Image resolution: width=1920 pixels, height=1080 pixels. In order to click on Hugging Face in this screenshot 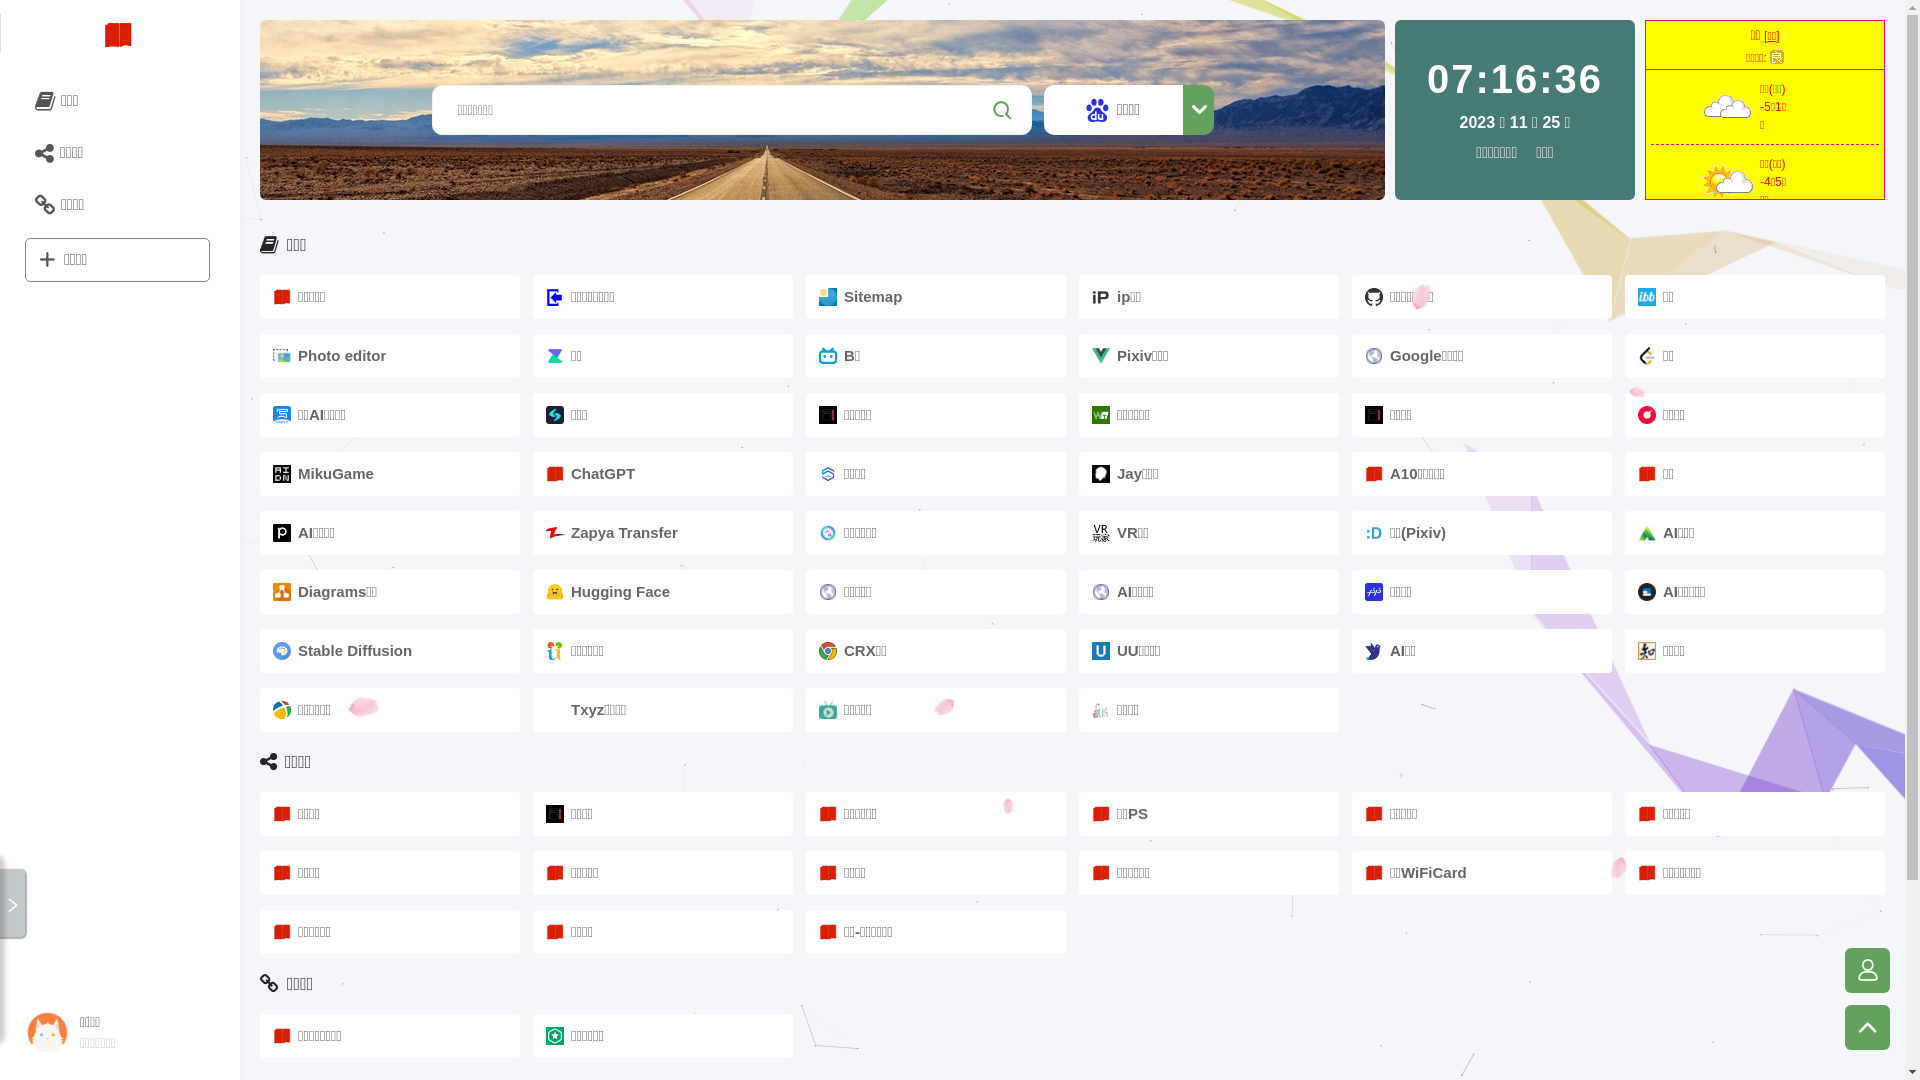, I will do `click(663, 592)`.